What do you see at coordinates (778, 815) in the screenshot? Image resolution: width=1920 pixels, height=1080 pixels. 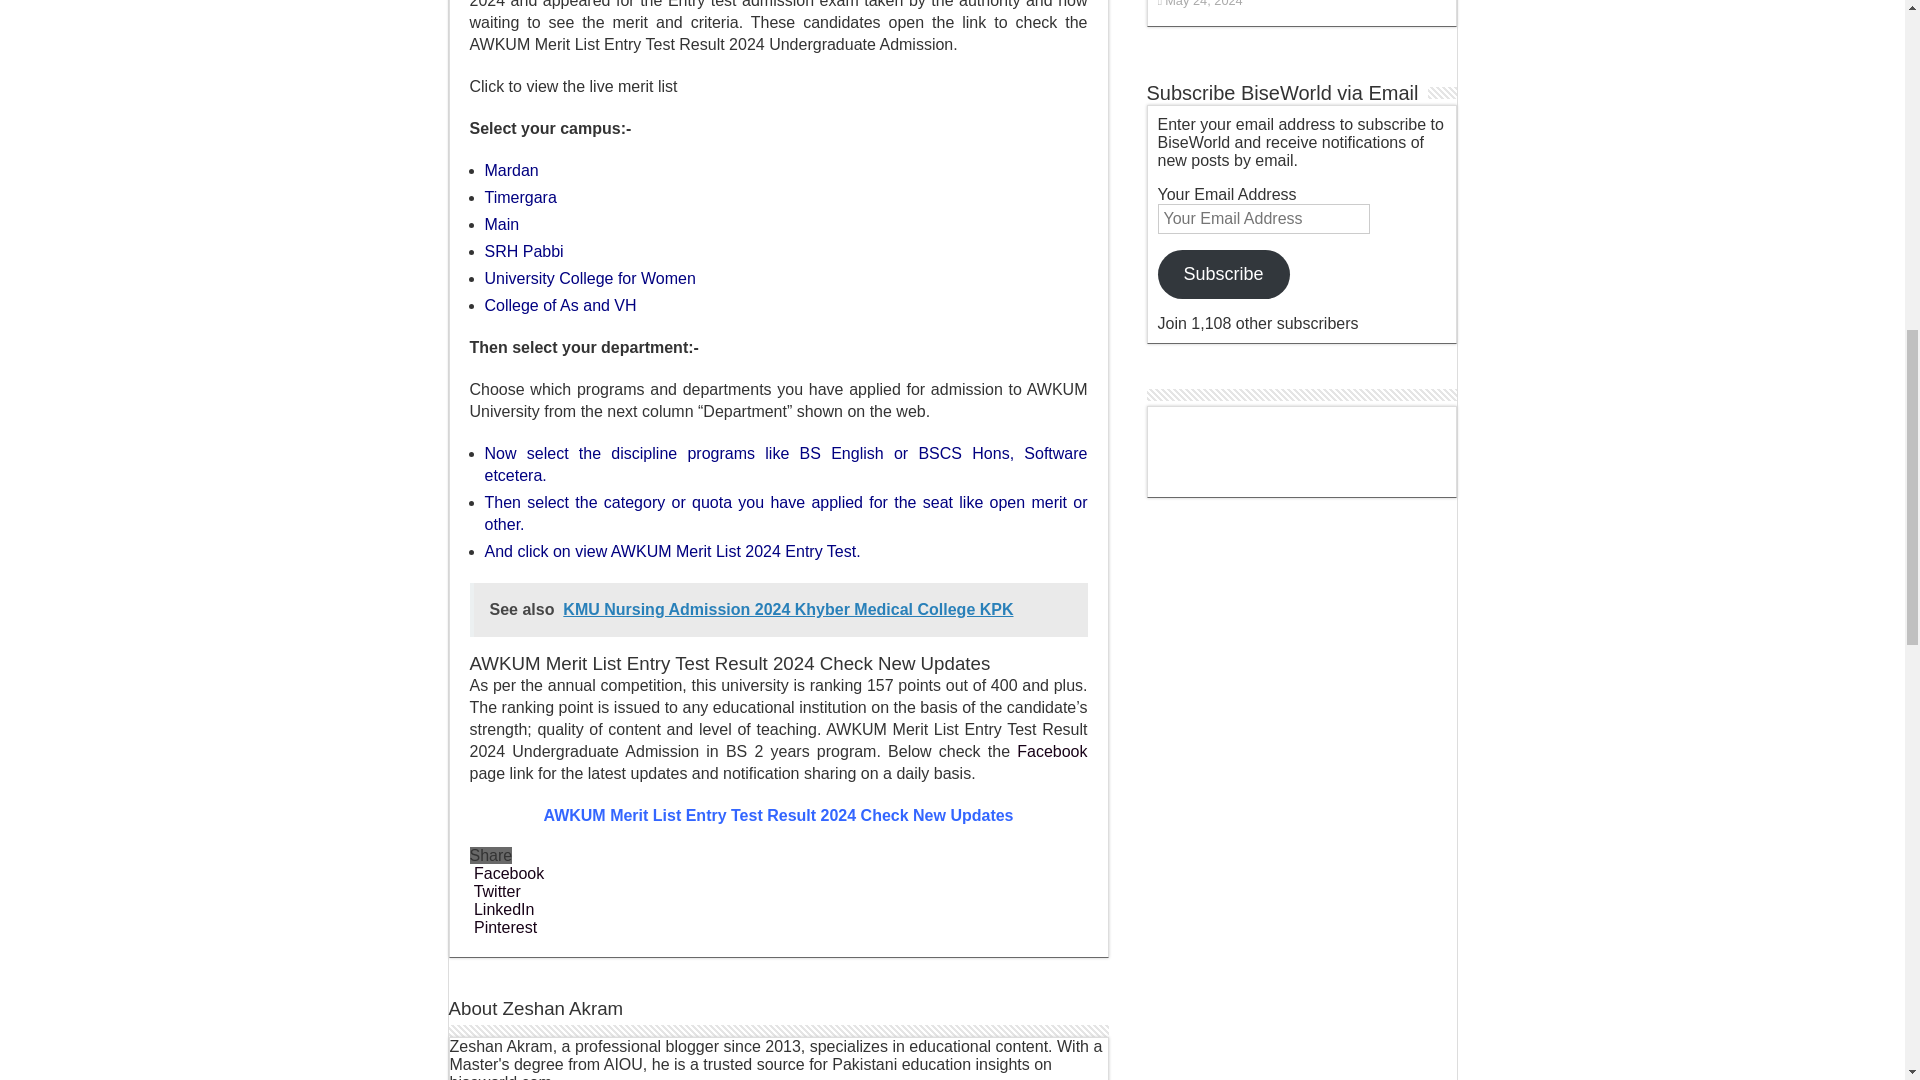 I see `AWKUM Merit List Entry Test Result Check New Updates` at bounding box center [778, 815].